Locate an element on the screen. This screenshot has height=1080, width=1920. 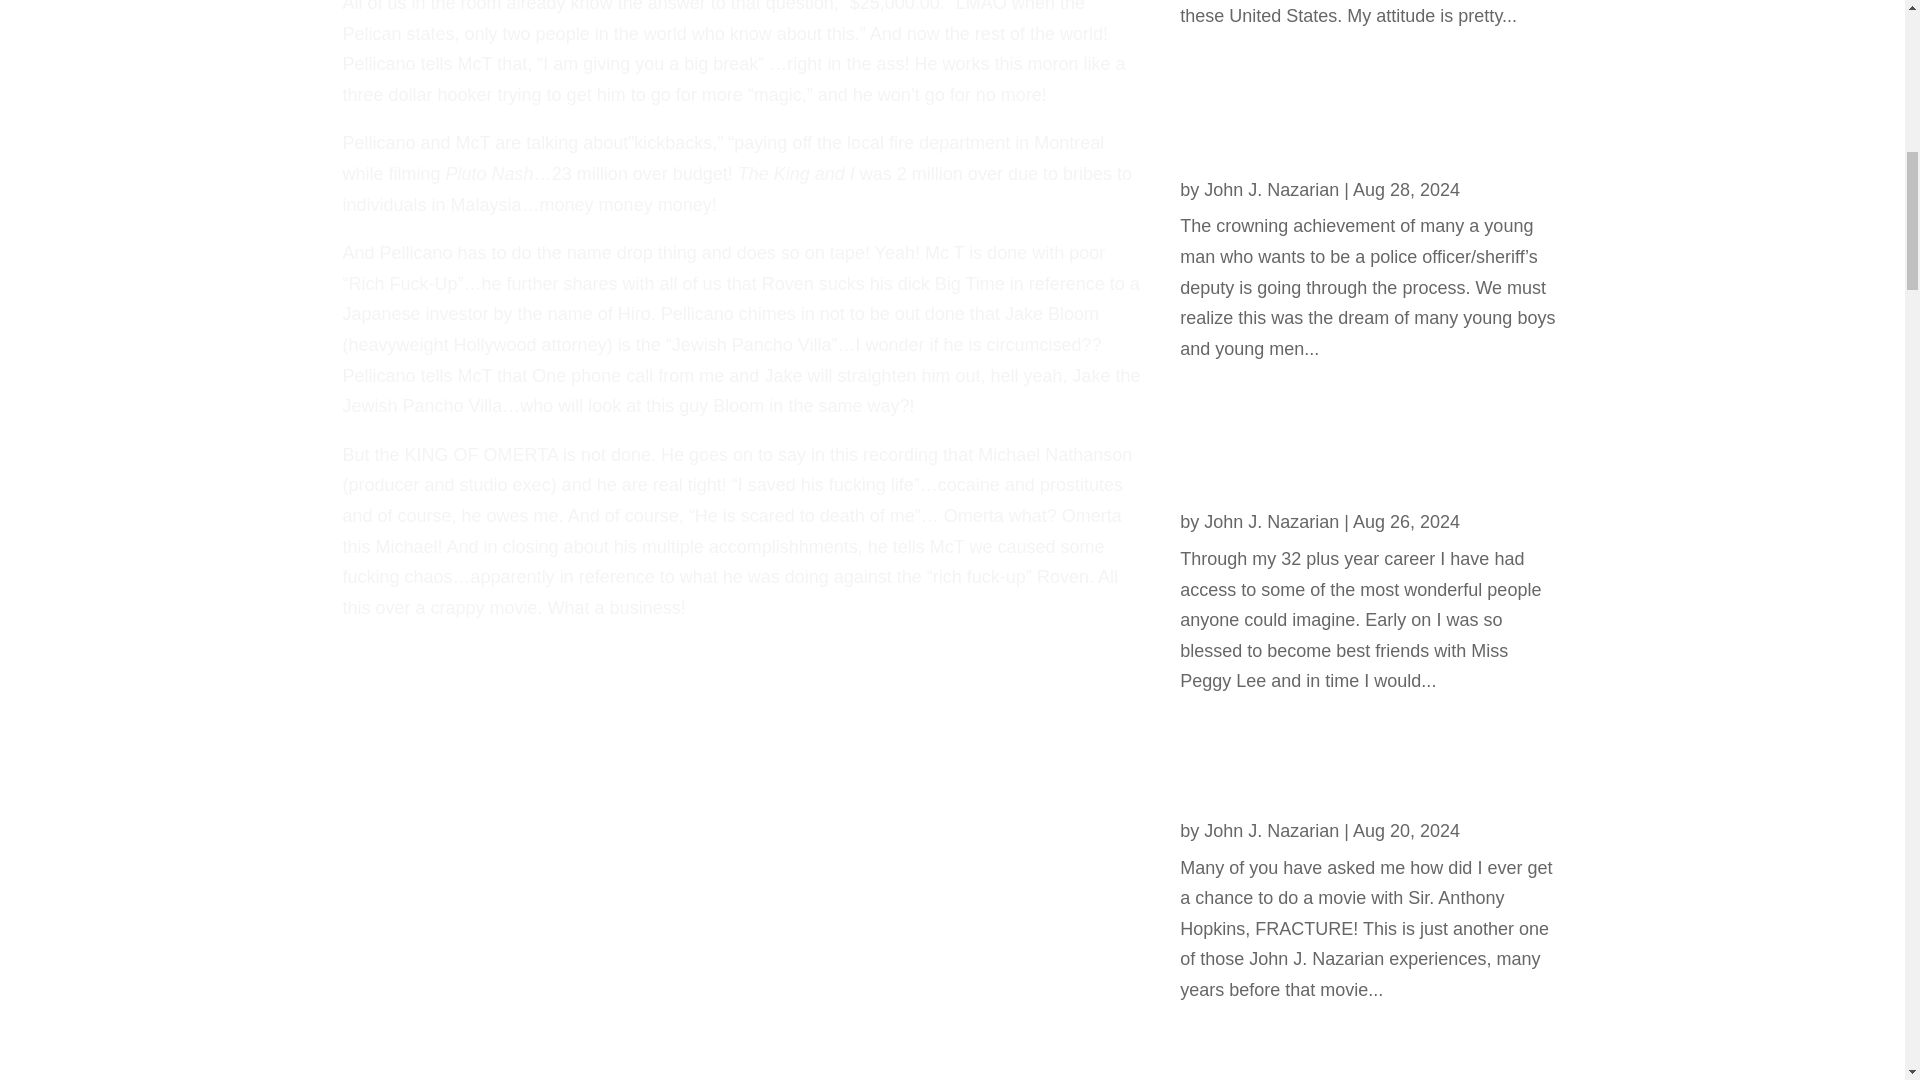
Posts by John J. Nazarian is located at coordinates (1270, 190).